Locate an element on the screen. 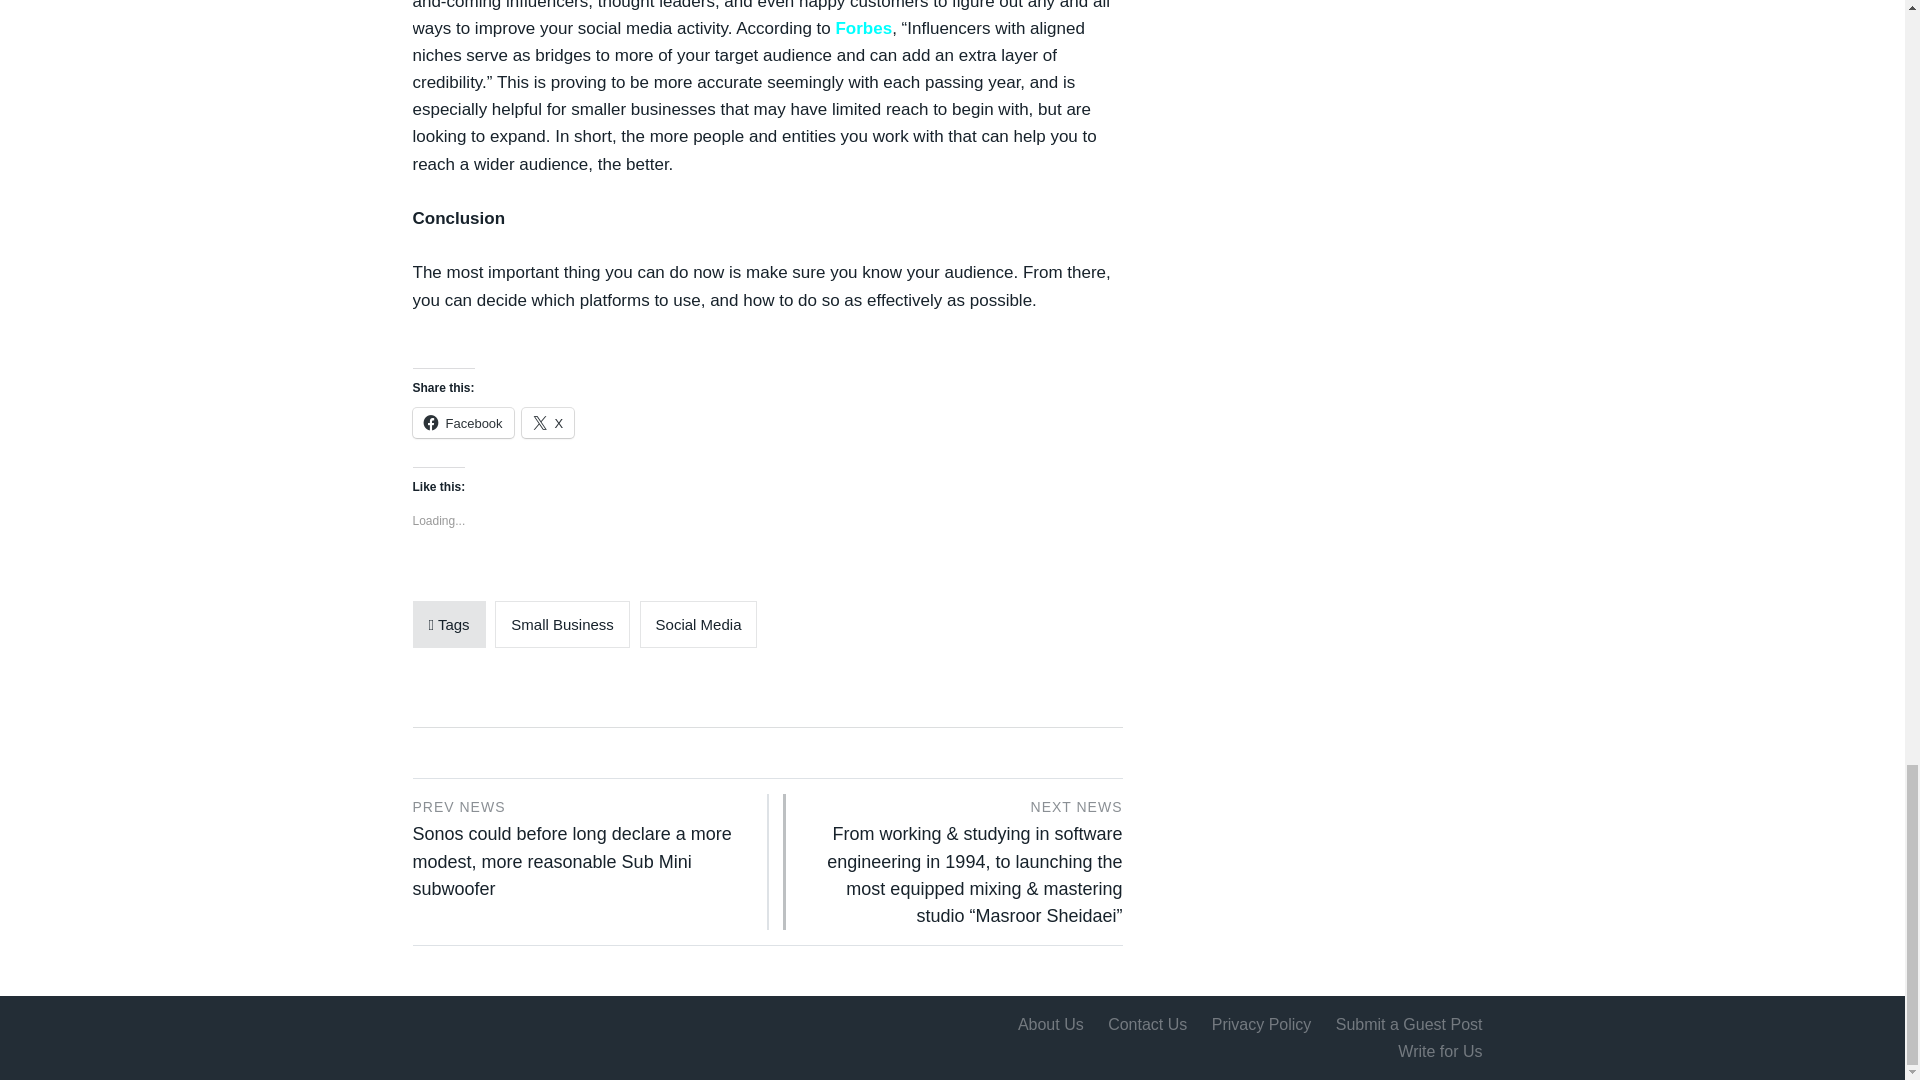 This screenshot has height=1080, width=1920. Forbes is located at coordinates (864, 28).